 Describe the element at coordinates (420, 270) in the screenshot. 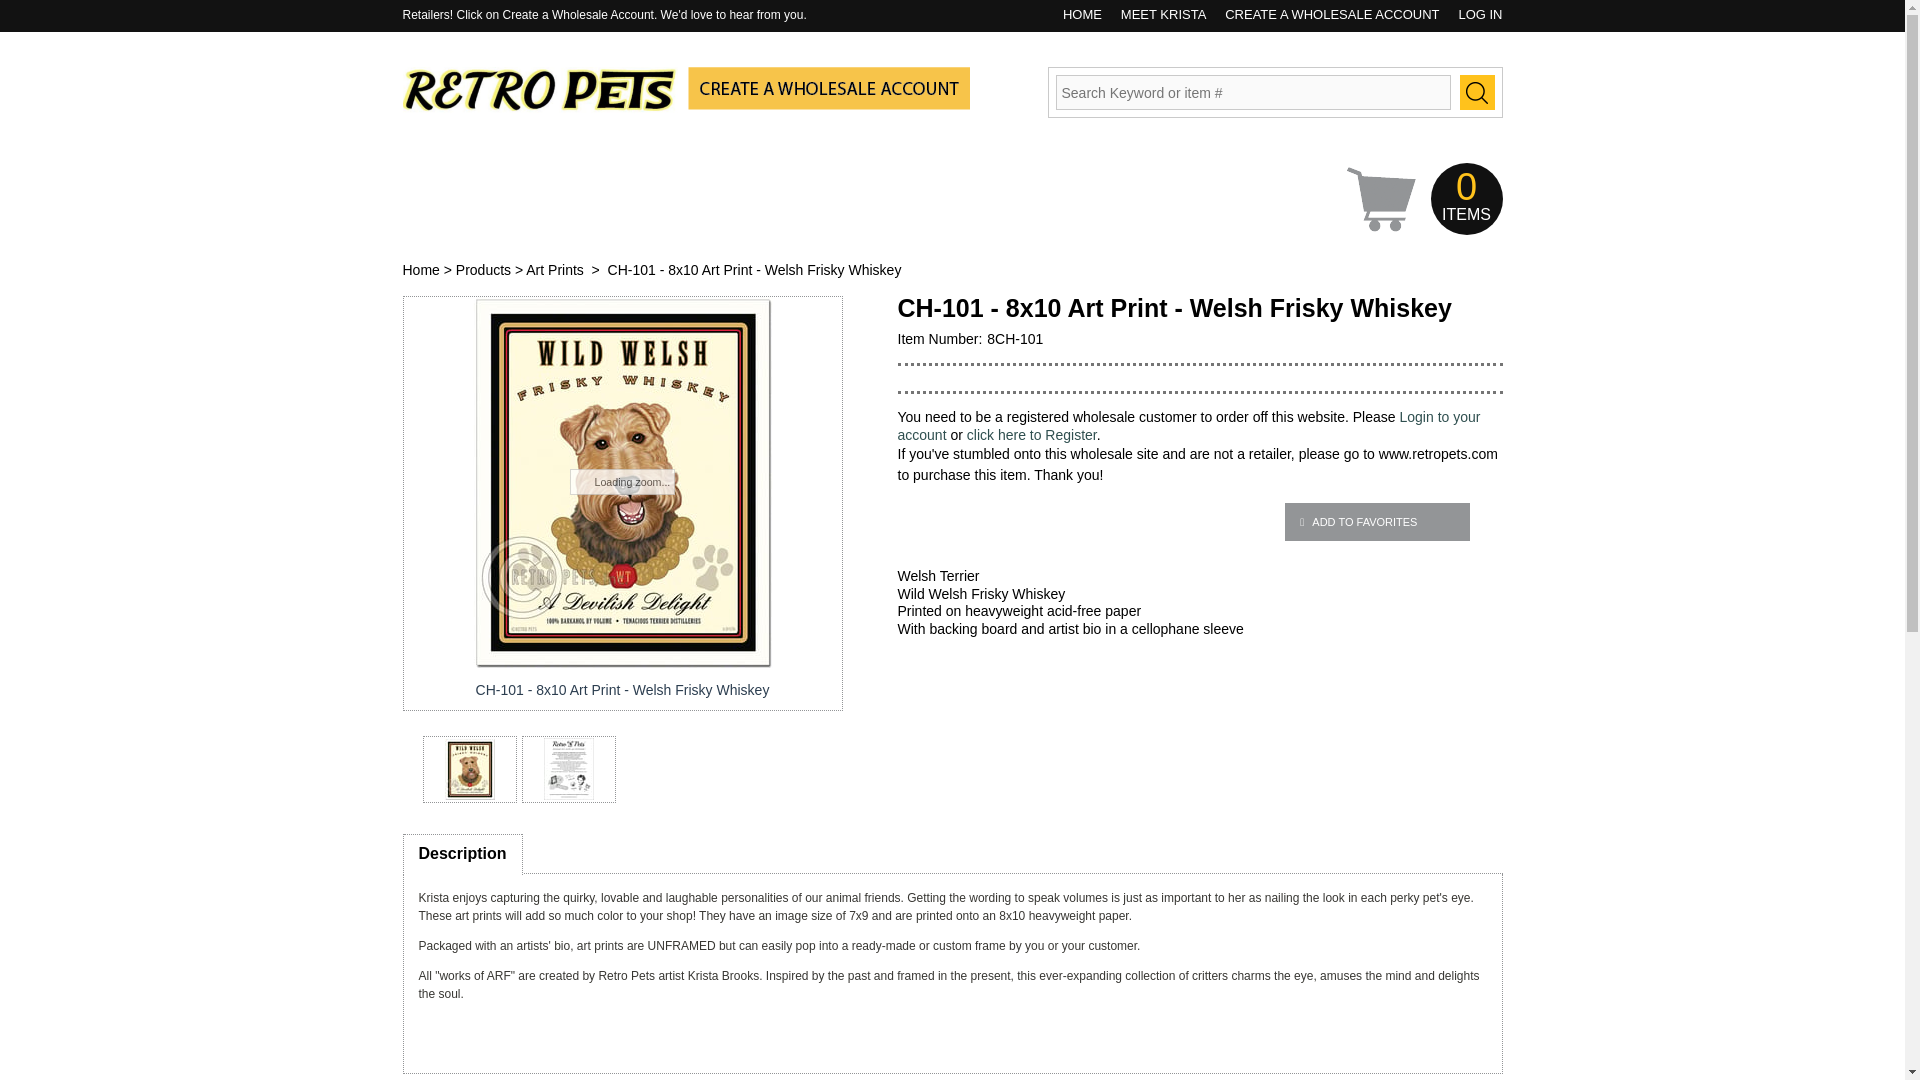

I see `Home` at that location.